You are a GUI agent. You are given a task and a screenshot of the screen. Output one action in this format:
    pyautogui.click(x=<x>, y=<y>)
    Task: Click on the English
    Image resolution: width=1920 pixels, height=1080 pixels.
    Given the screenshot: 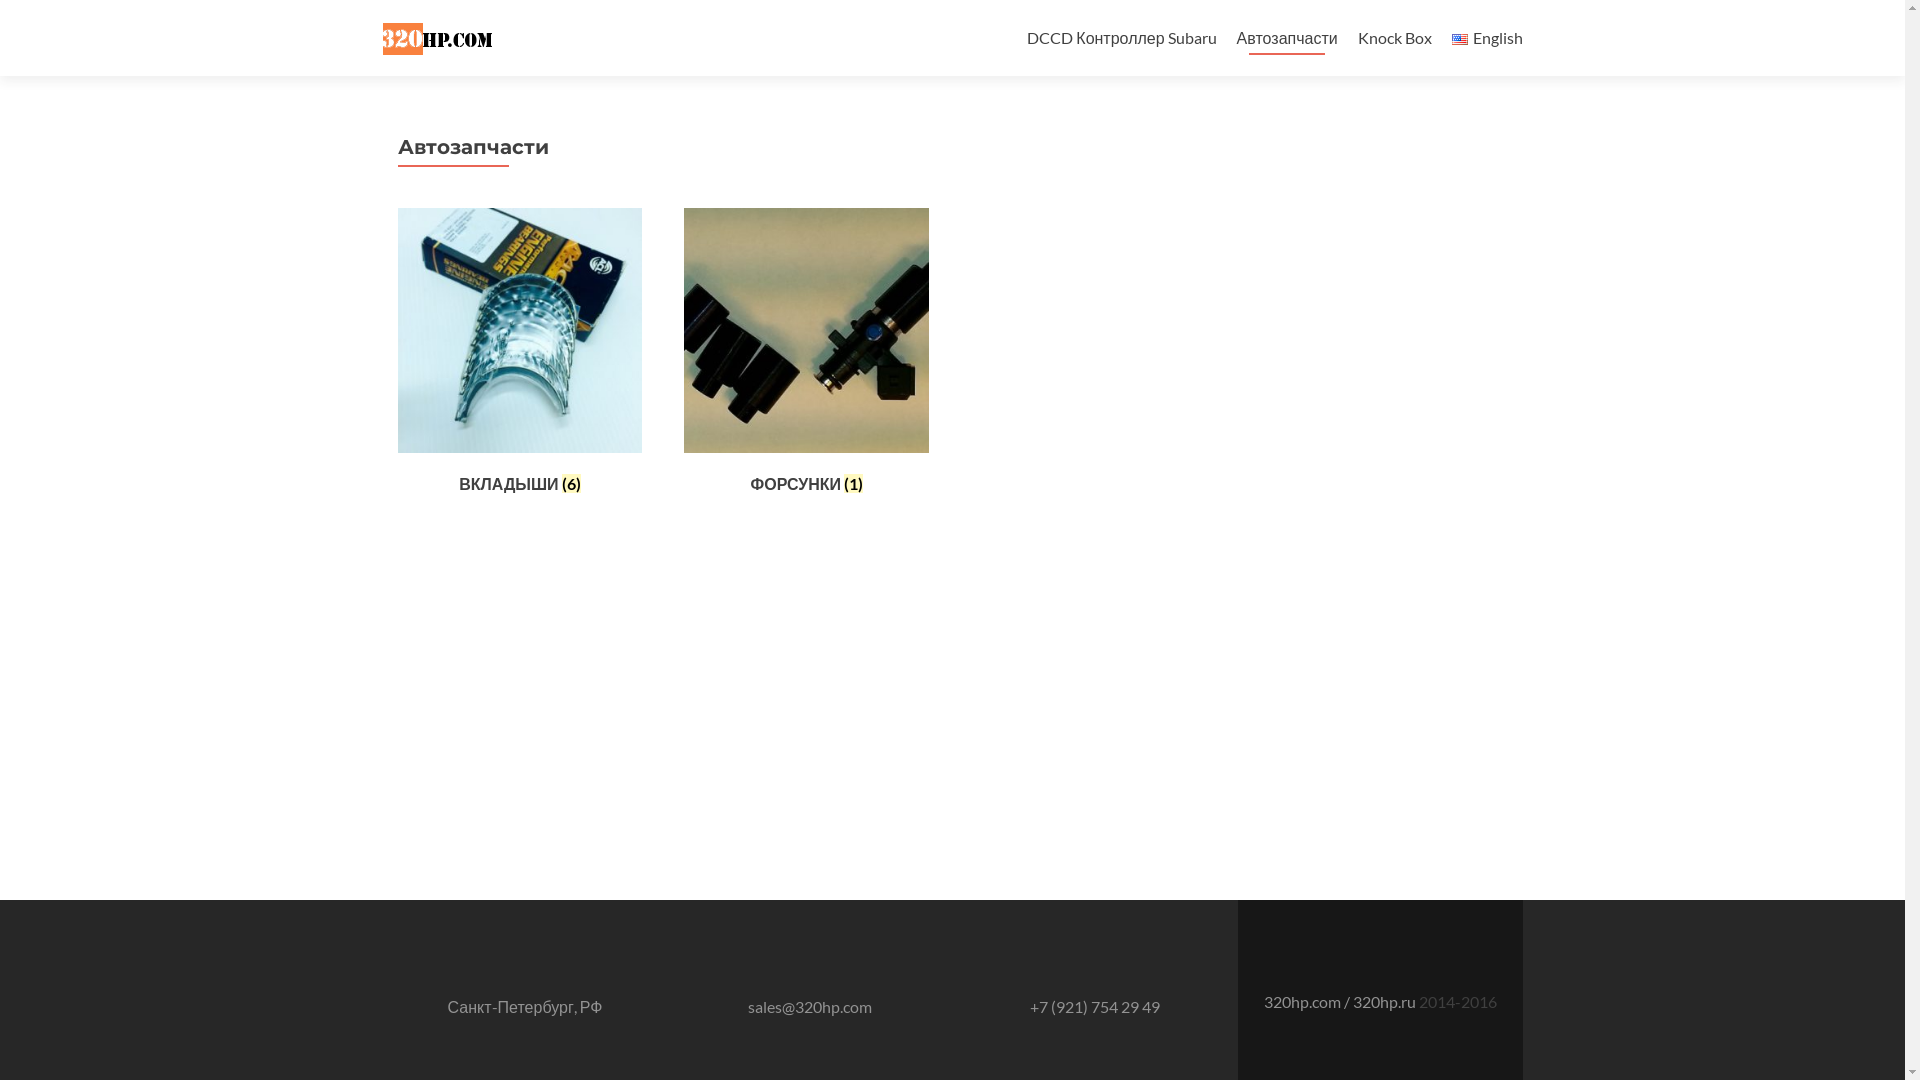 What is the action you would take?
    pyautogui.click(x=1460, y=40)
    